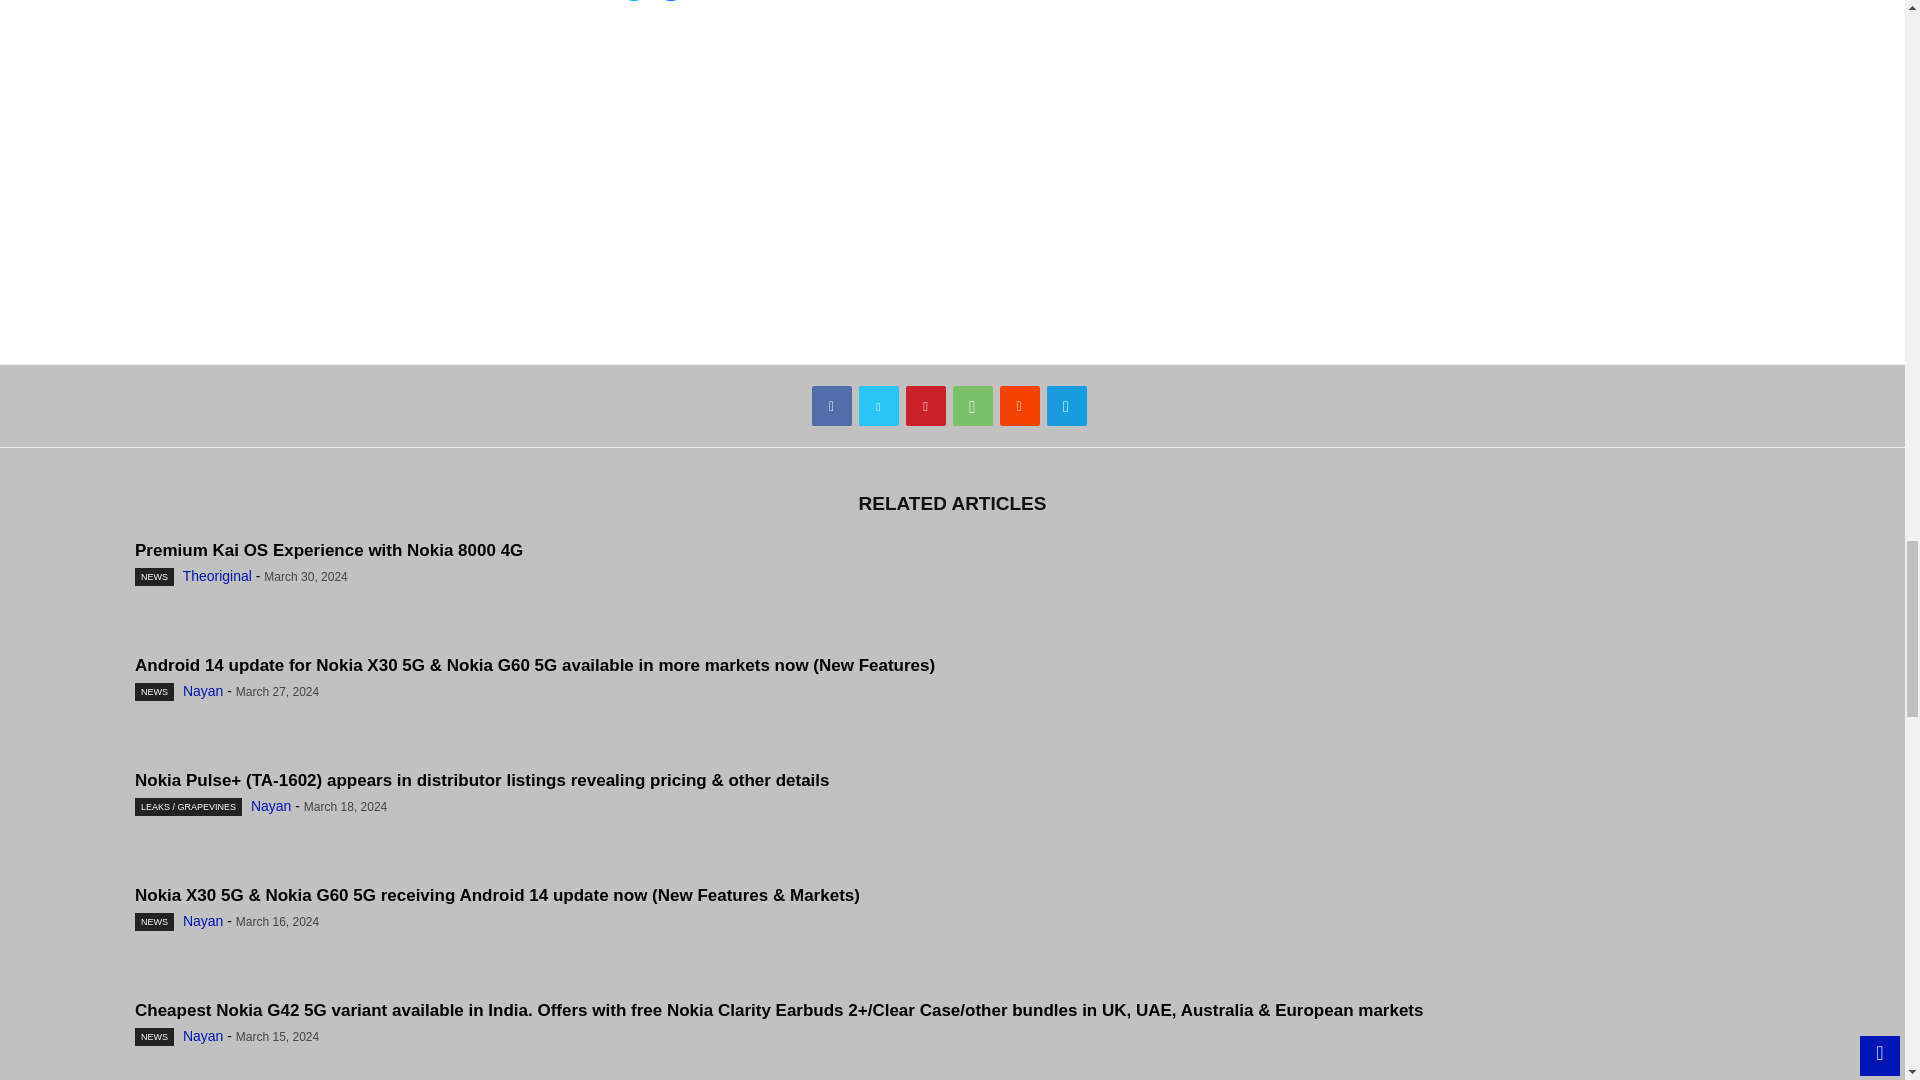 The image size is (1920, 1080). What do you see at coordinates (926, 405) in the screenshot?
I see `Pinterest` at bounding box center [926, 405].